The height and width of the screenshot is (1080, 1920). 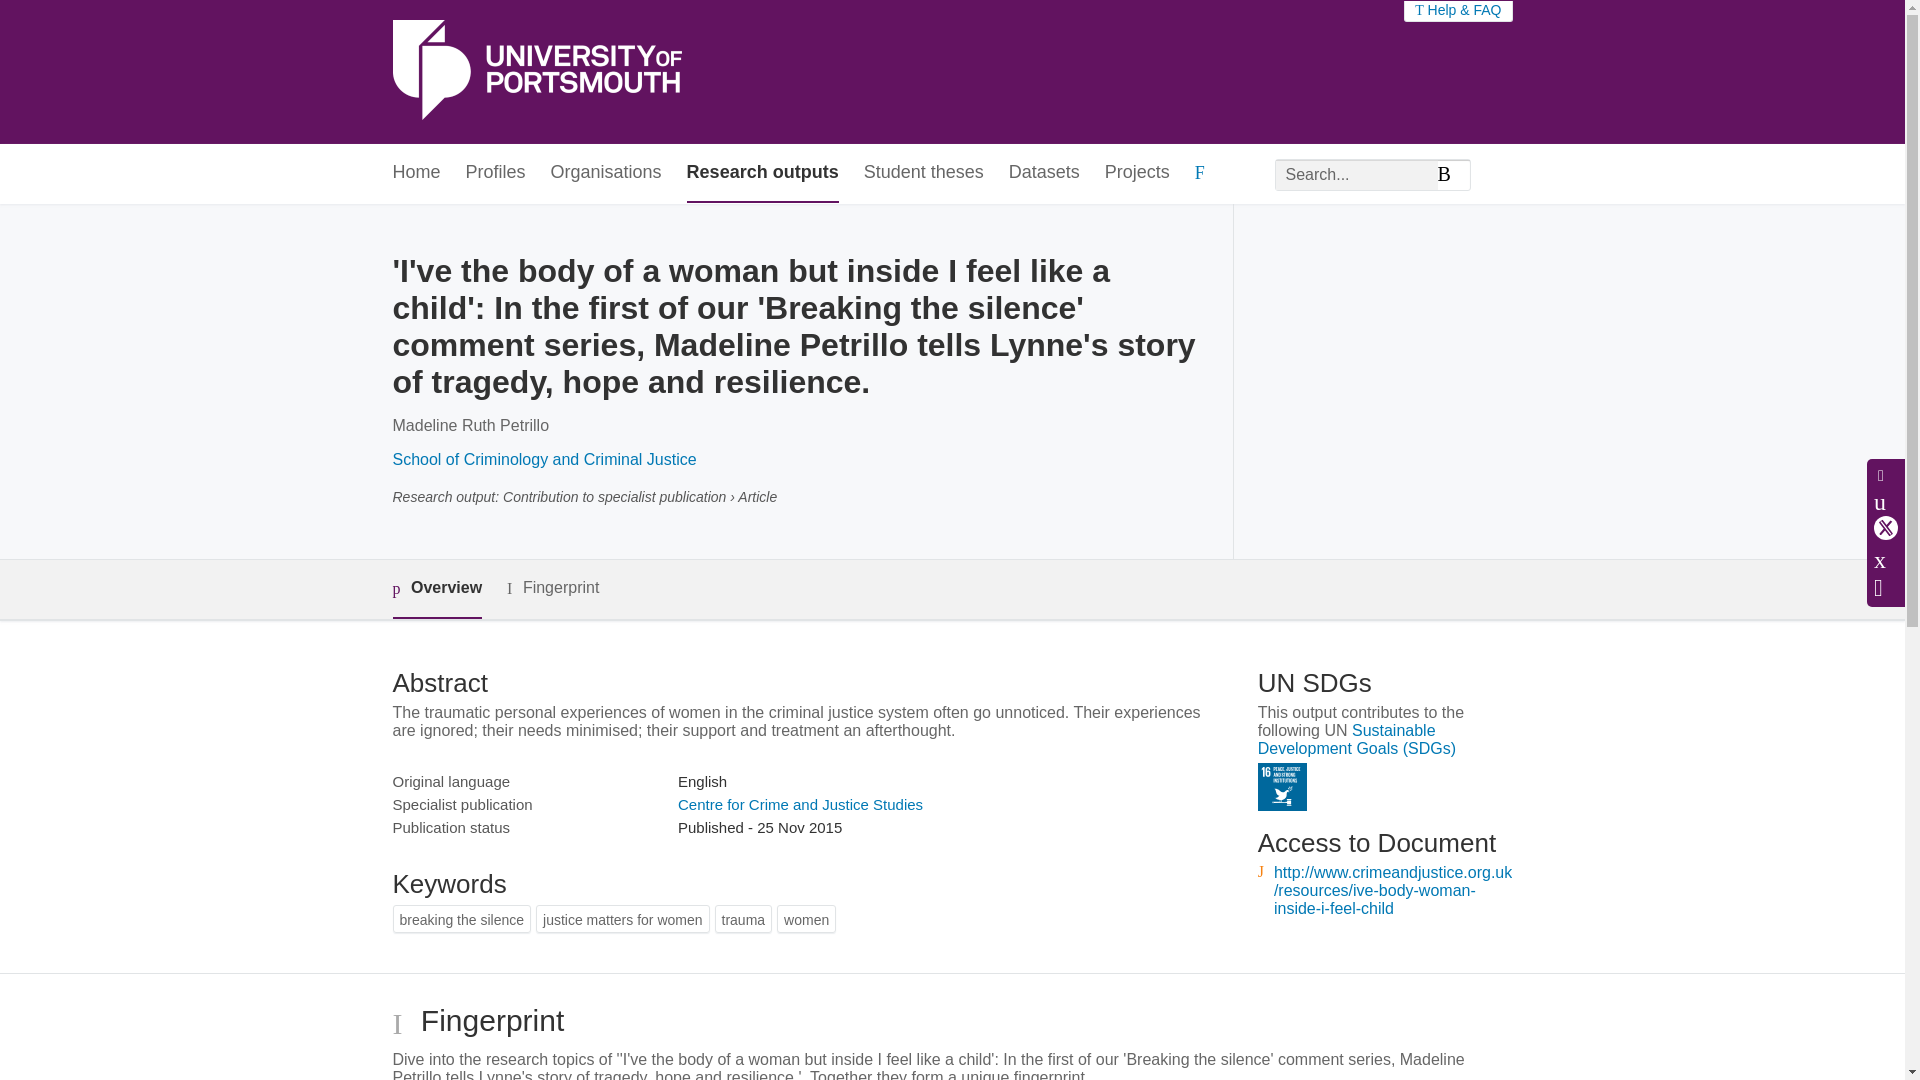 What do you see at coordinates (536, 72) in the screenshot?
I see `University of Portsmouth Home` at bounding box center [536, 72].